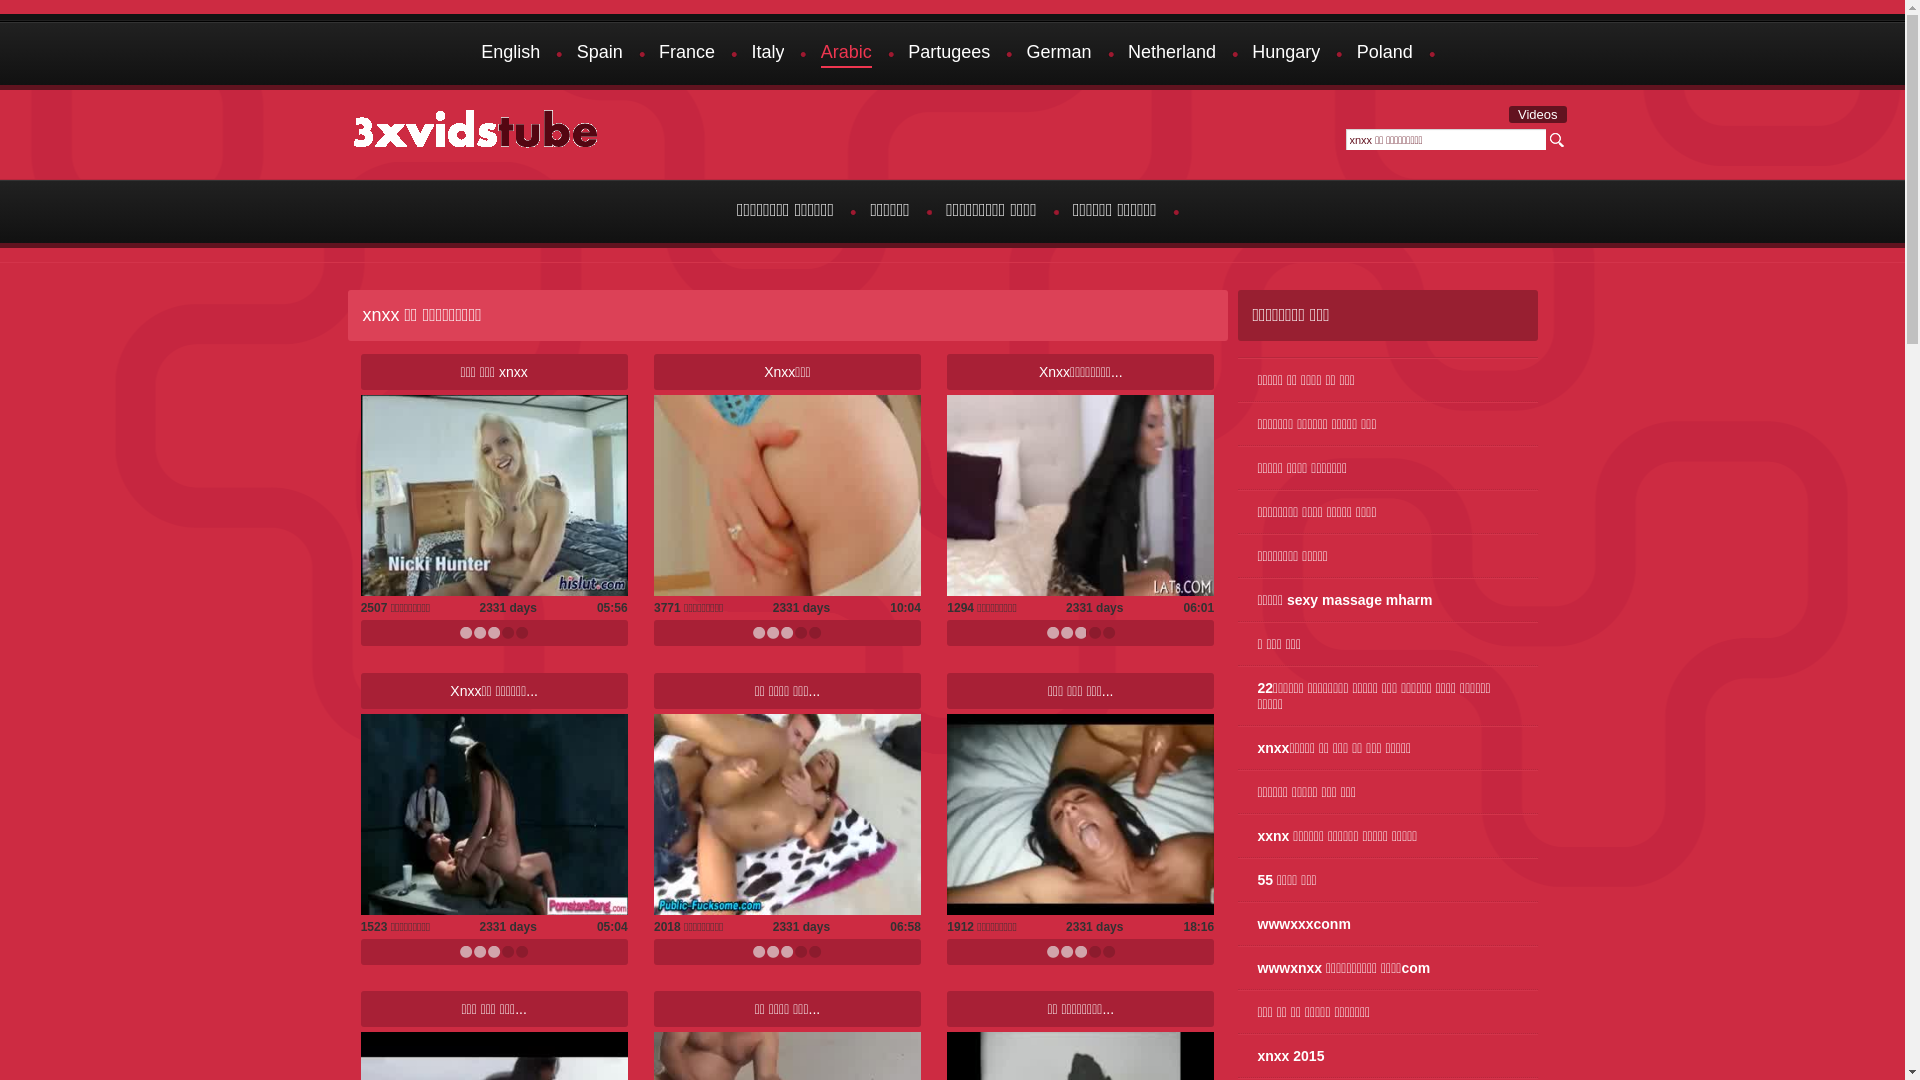  I want to click on Partugees, so click(949, 54).